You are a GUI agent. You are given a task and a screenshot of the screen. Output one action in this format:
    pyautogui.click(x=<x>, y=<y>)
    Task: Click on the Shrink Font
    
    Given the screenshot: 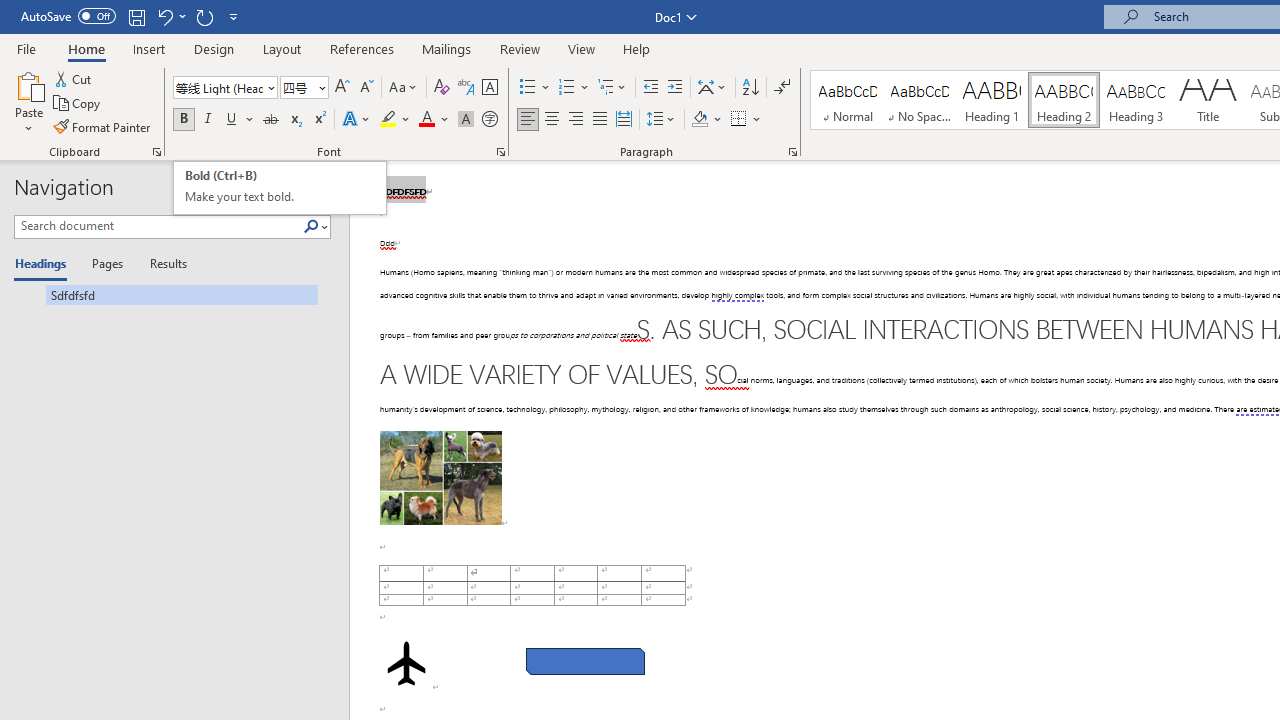 What is the action you would take?
    pyautogui.click(x=366, y=88)
    